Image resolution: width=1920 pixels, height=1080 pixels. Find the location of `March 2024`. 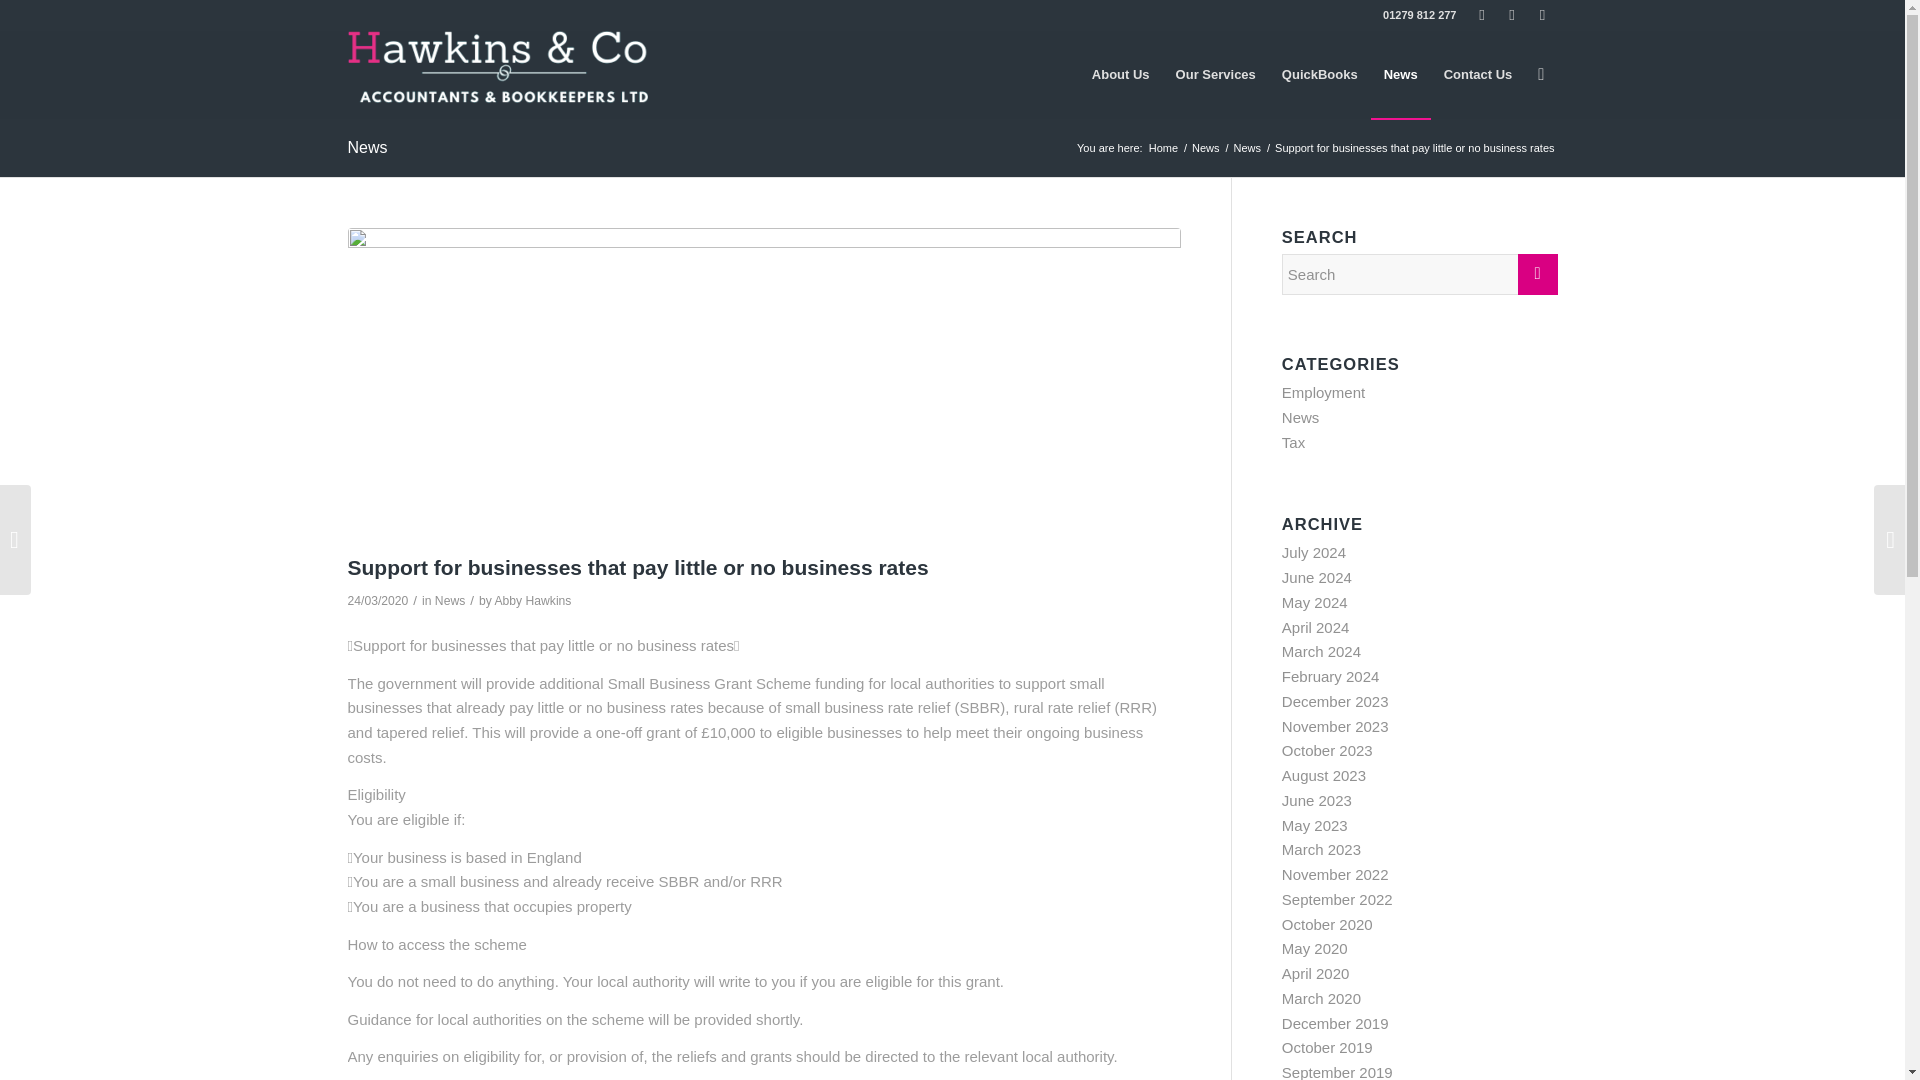

March 2024 is located at coordinates (1322, 650).